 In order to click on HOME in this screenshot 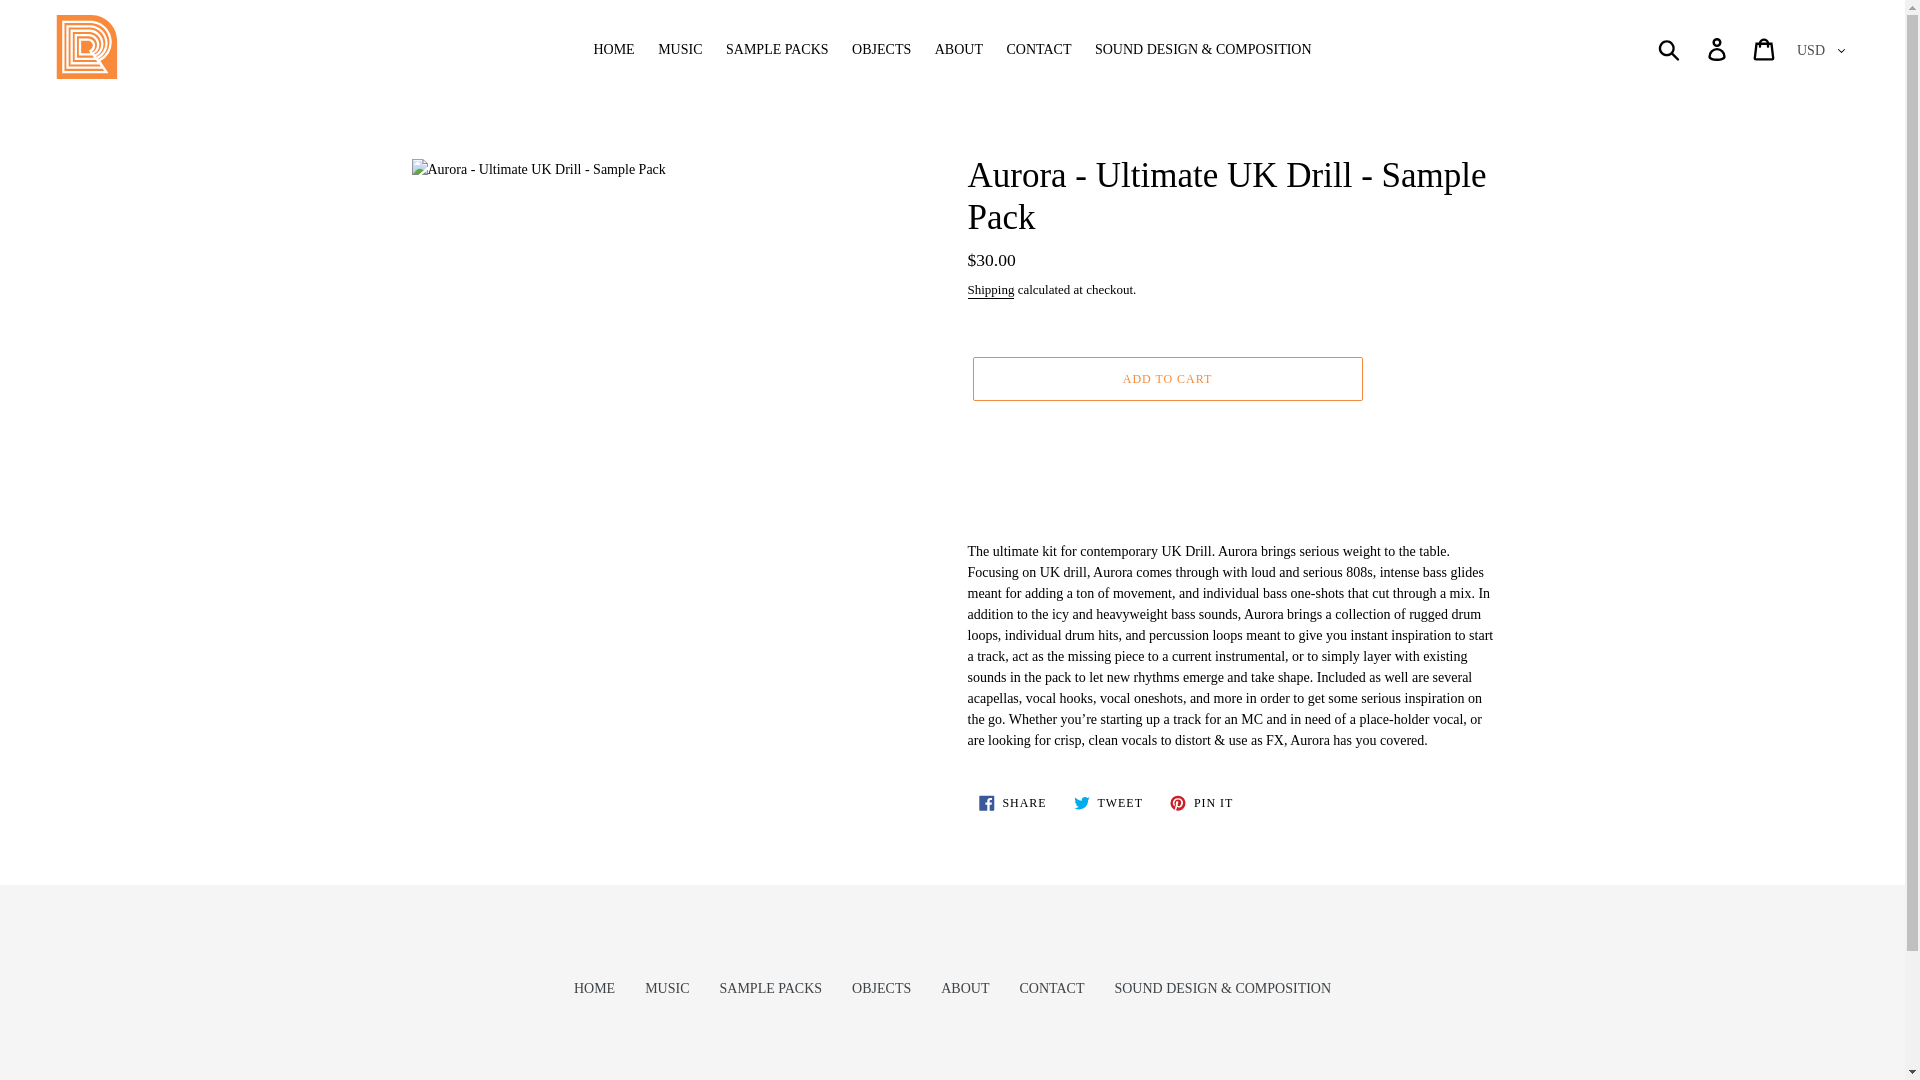, I will do `click(958, 48)`.